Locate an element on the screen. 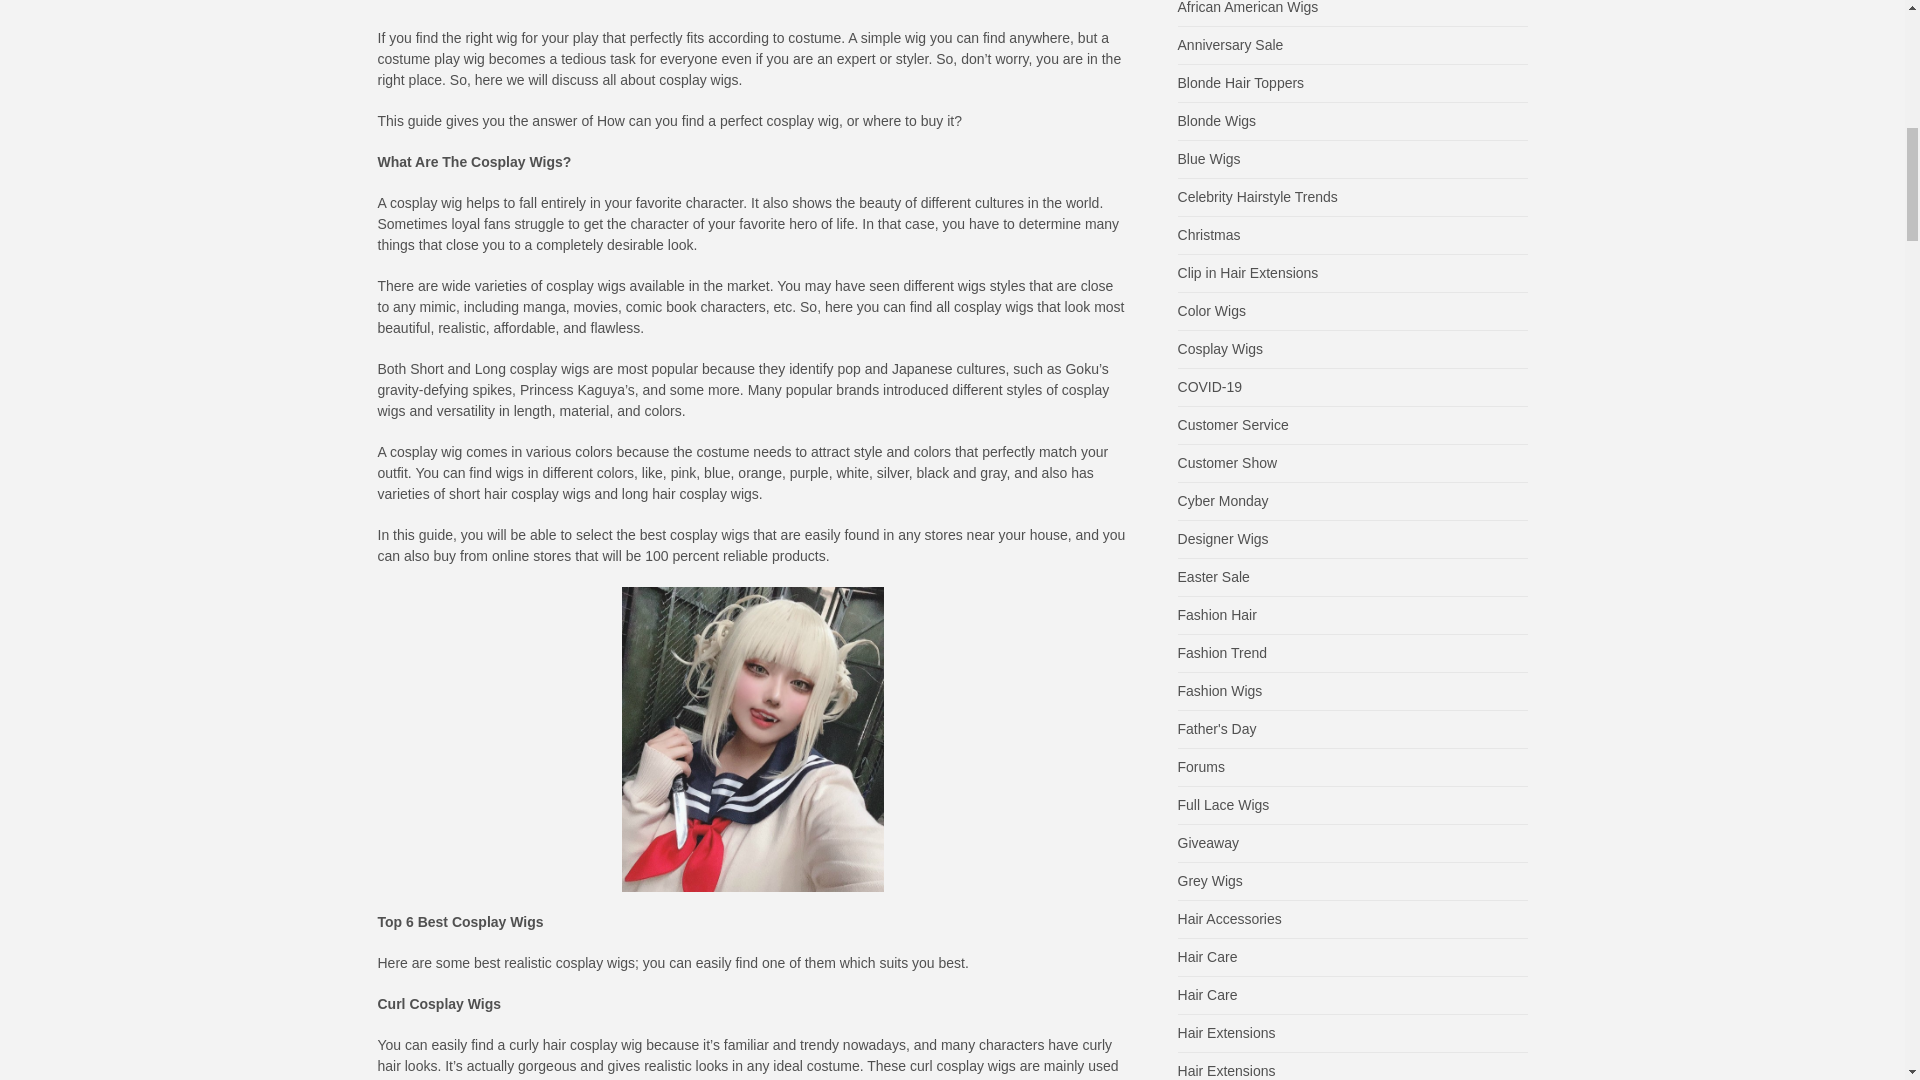 Image resolution: width=1920 pixels, height=1080 pixels. Color Wigs is located at coordinates (1212, 310).